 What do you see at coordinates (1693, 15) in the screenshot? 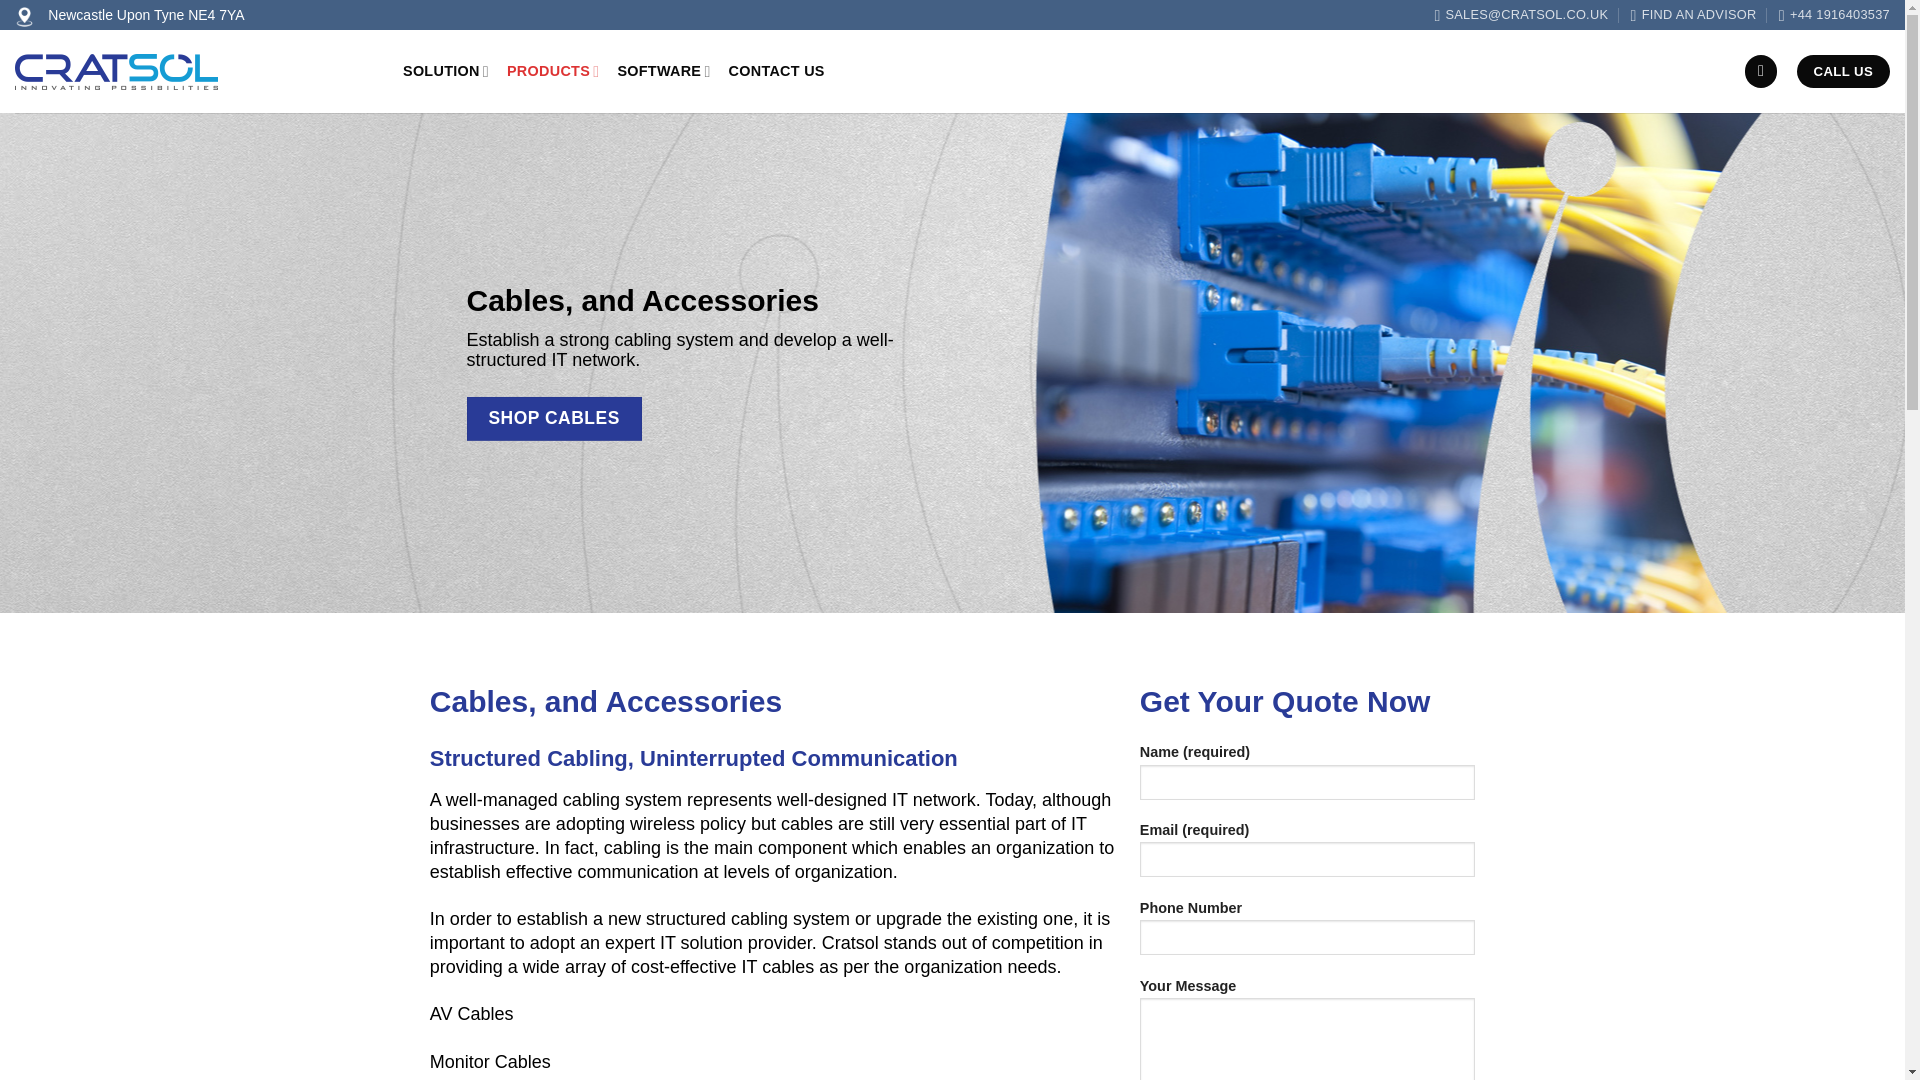
I see `FIND AN ADVISOR` at bounding box center [1693, 15].